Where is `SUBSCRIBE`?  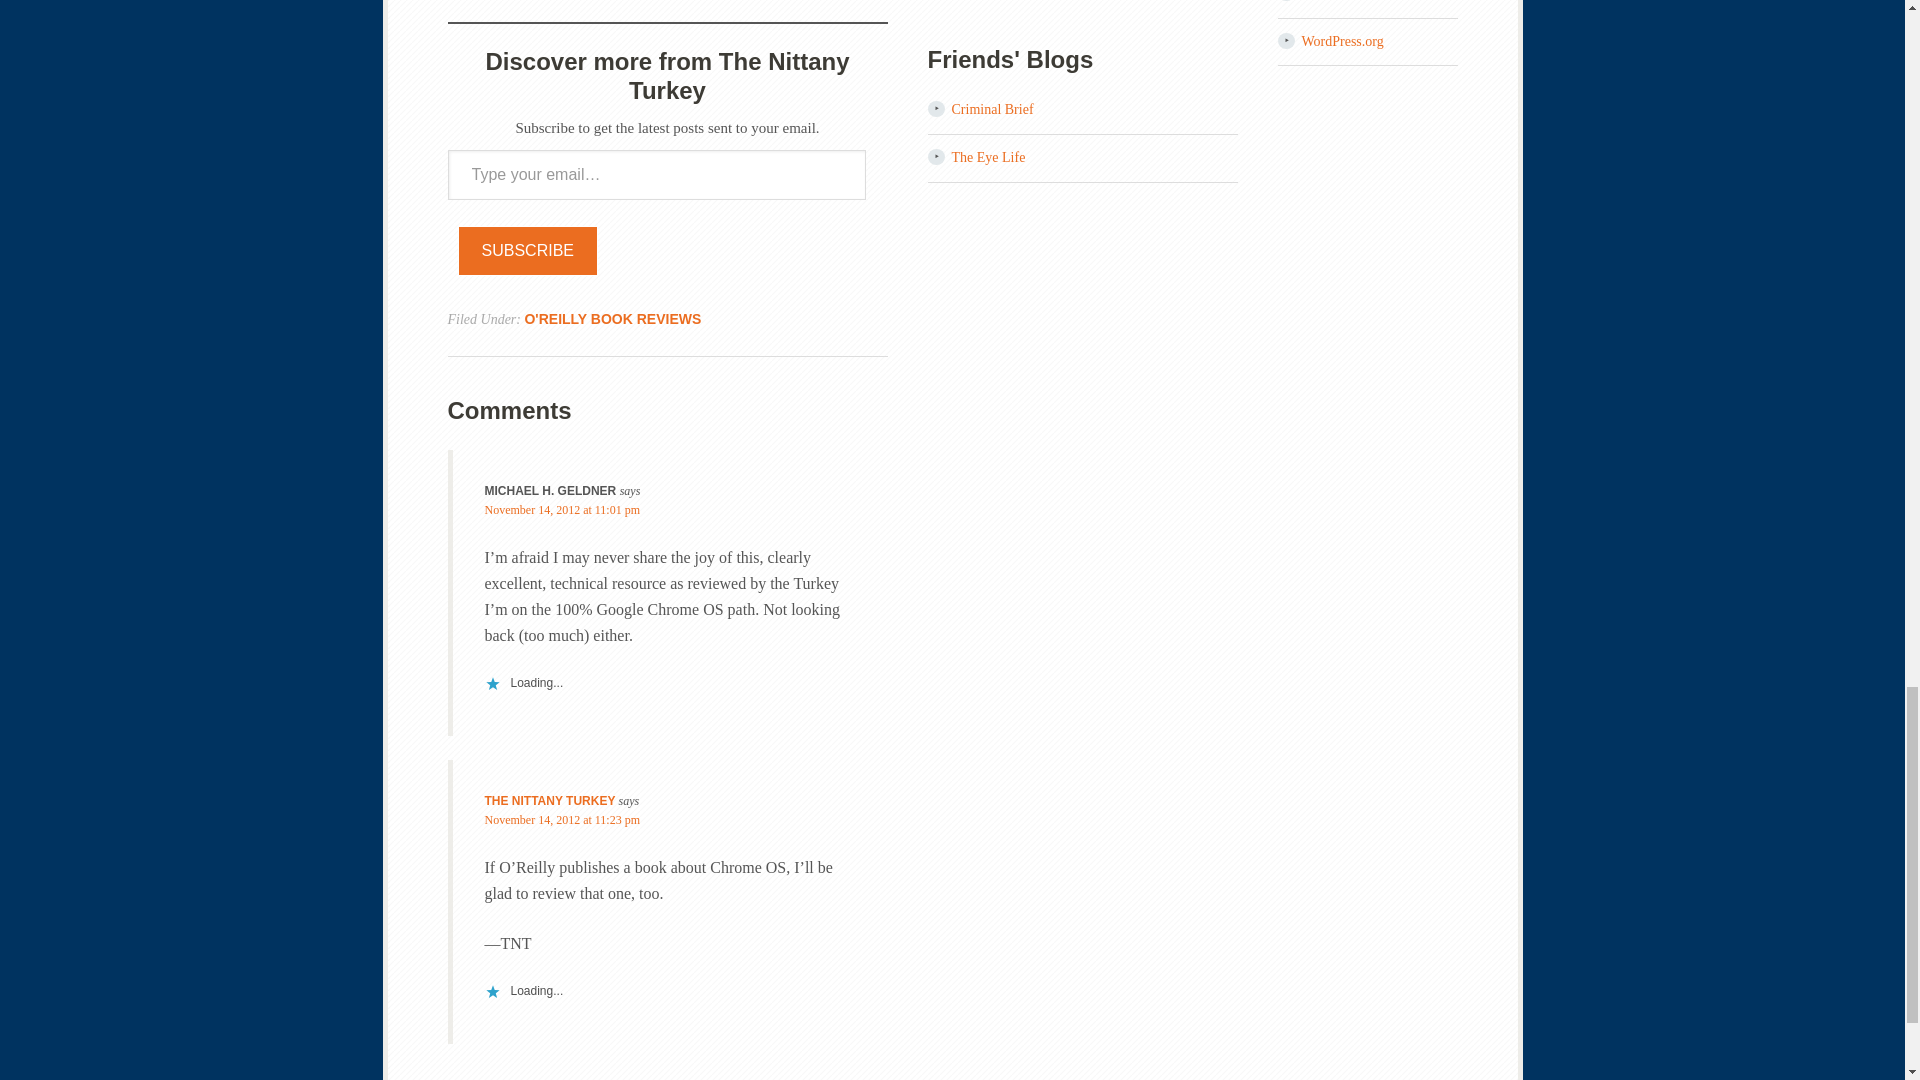 SUBSCRIBE is located at coordinates (528, 250).